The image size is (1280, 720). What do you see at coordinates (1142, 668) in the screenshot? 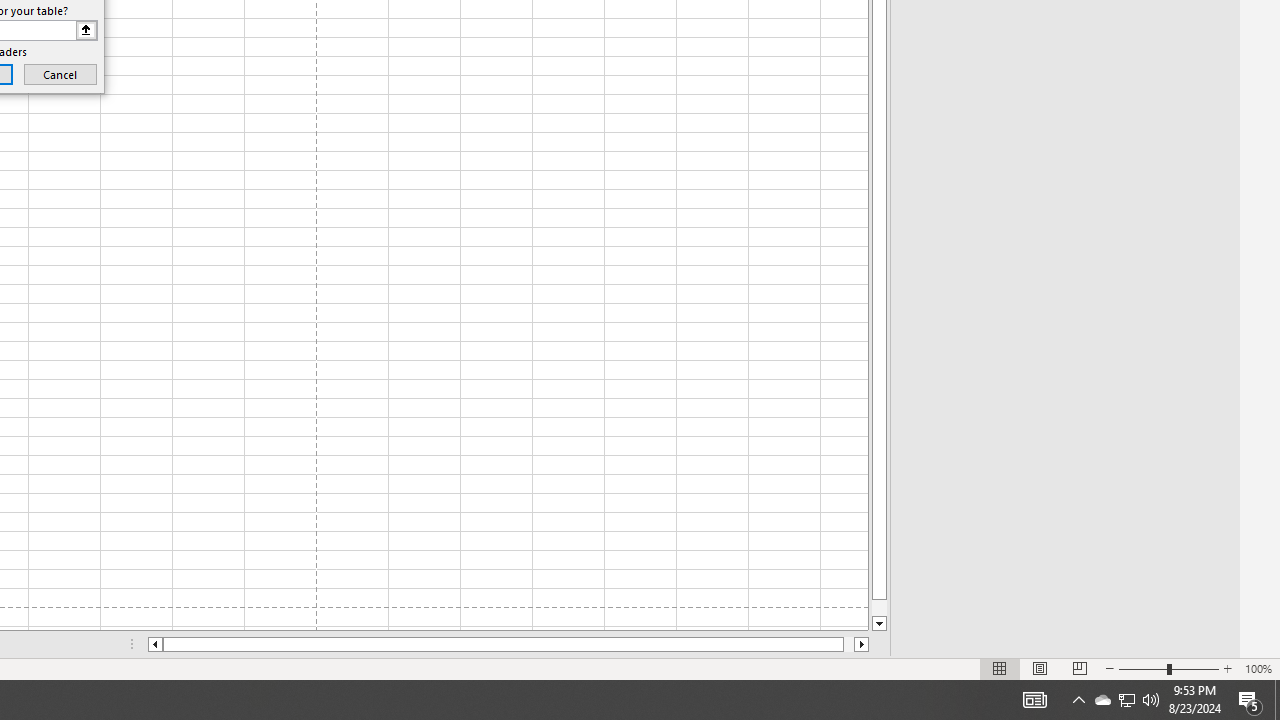
I see `Zoom Out` at bounding box center [1142, 668].